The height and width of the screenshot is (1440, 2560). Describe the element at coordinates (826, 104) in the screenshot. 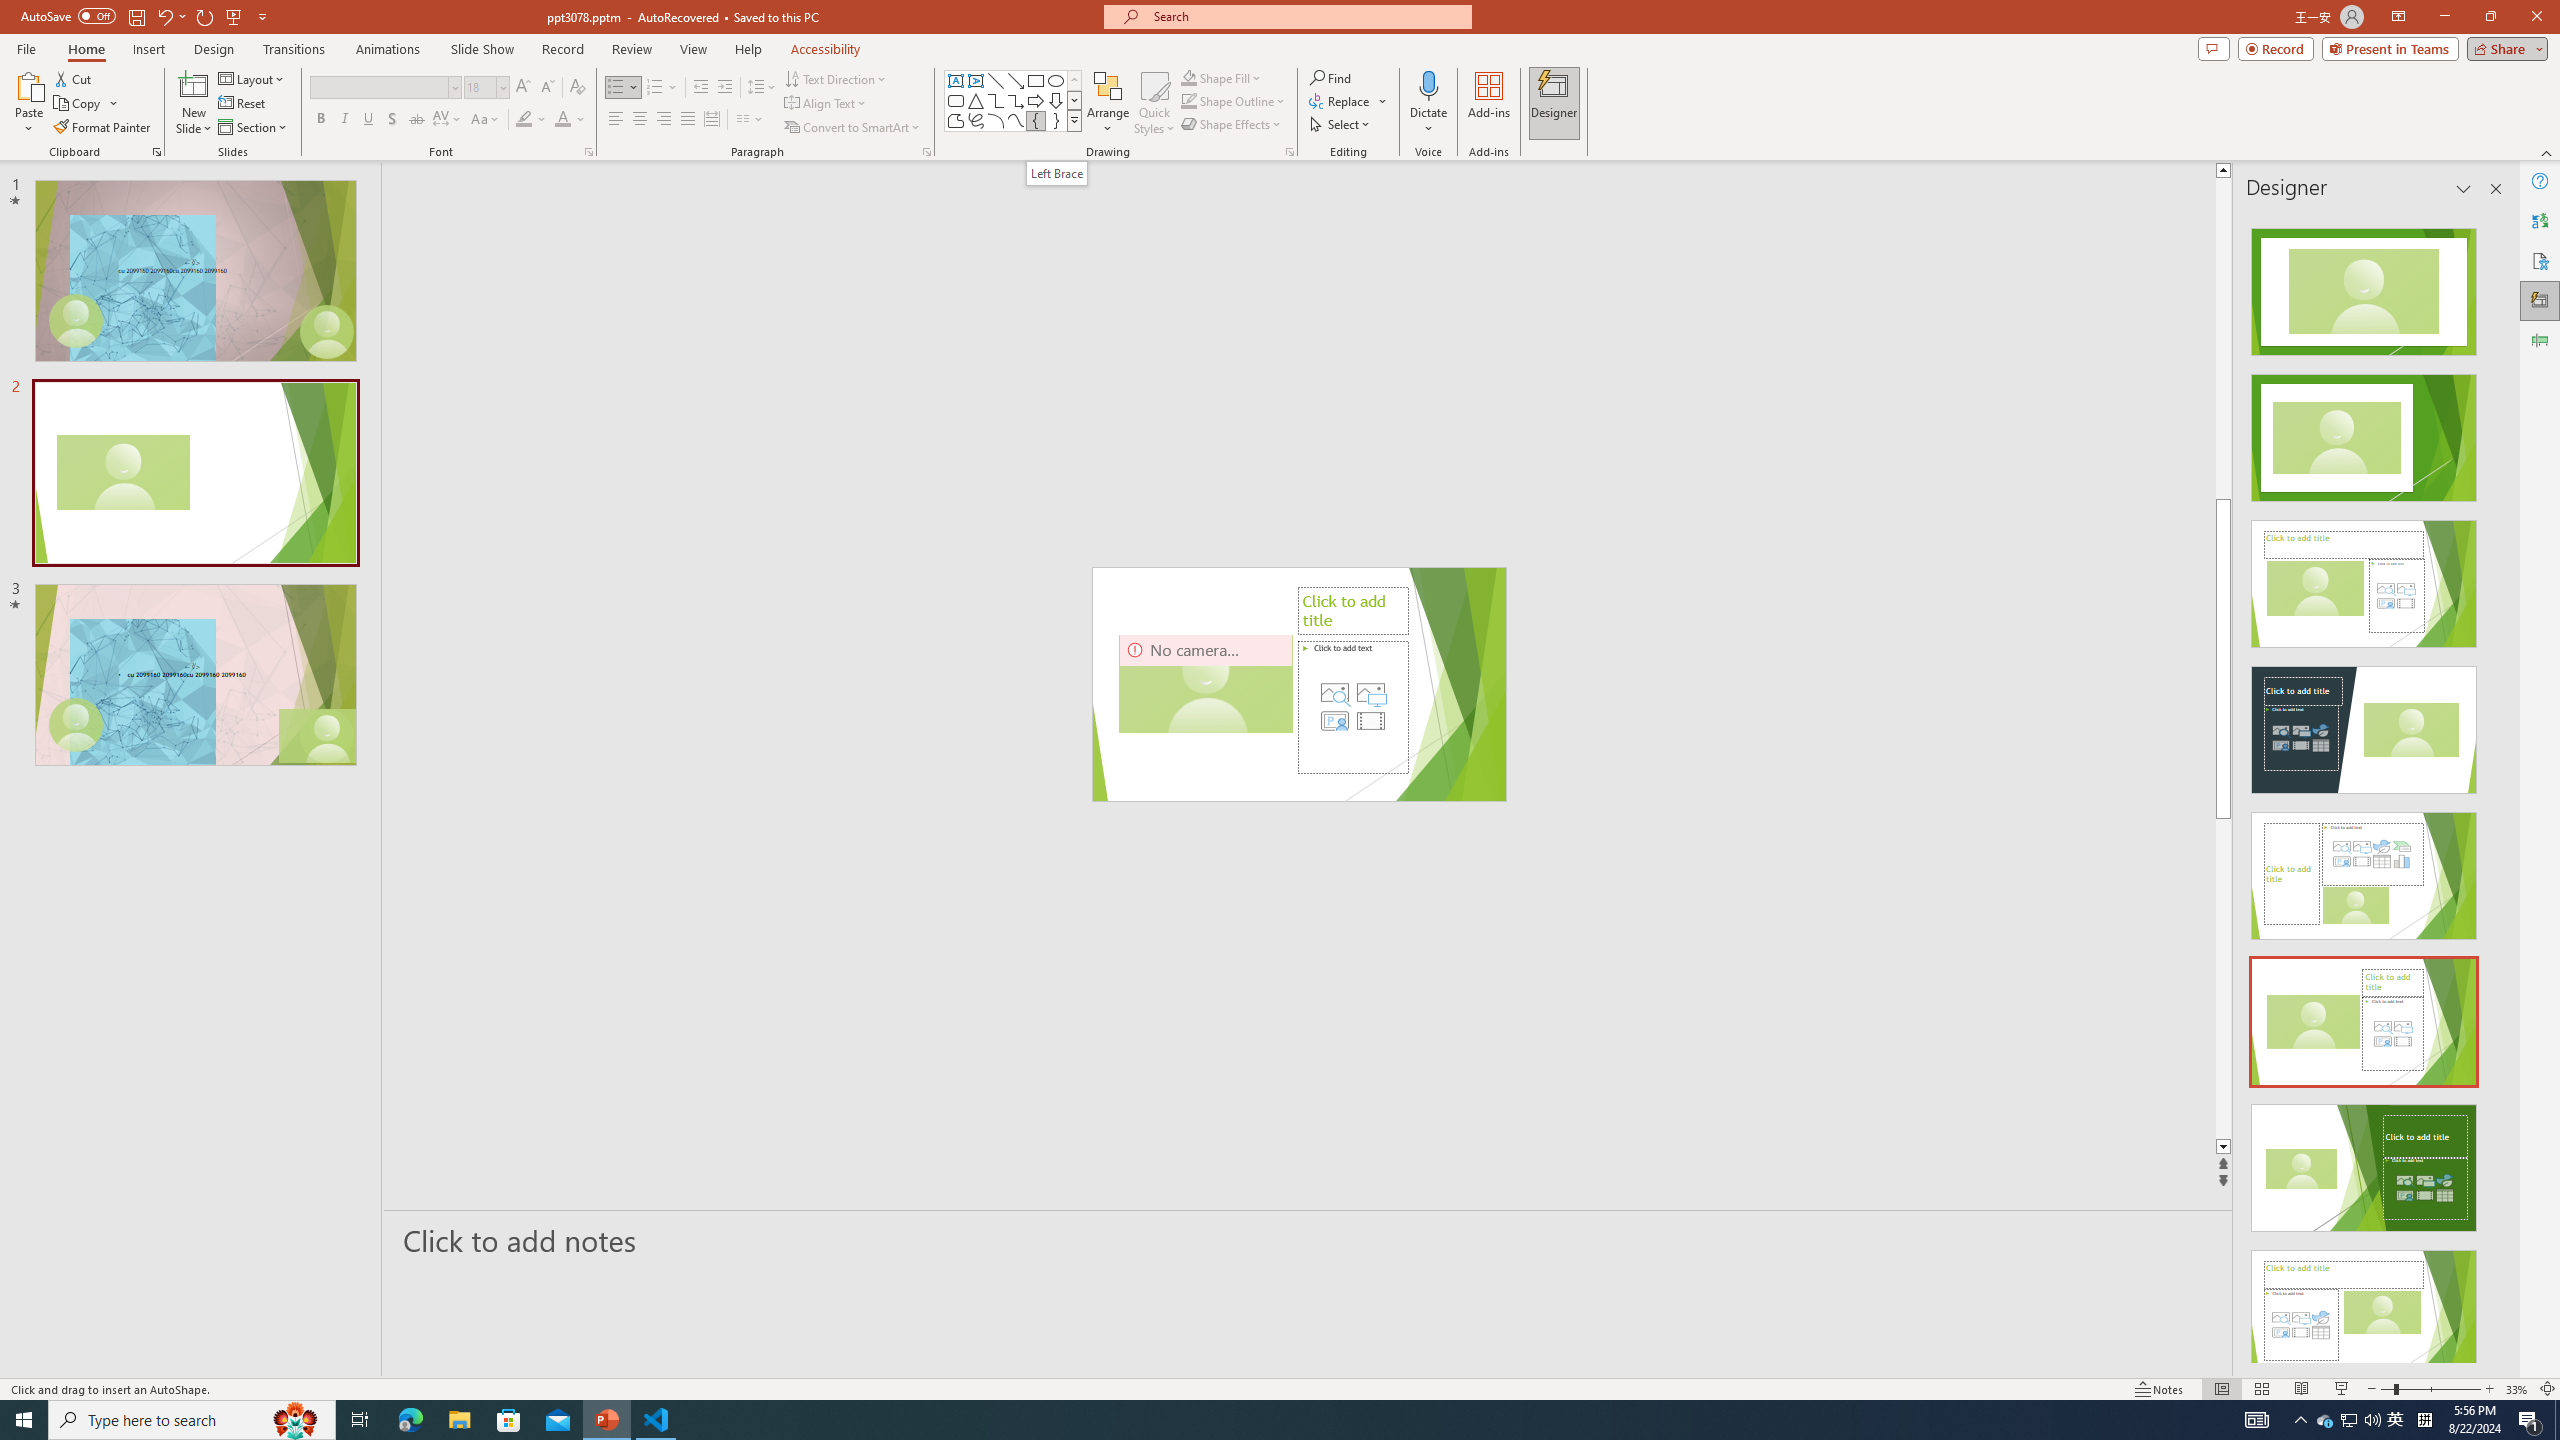

I see `Align Text` at that location.